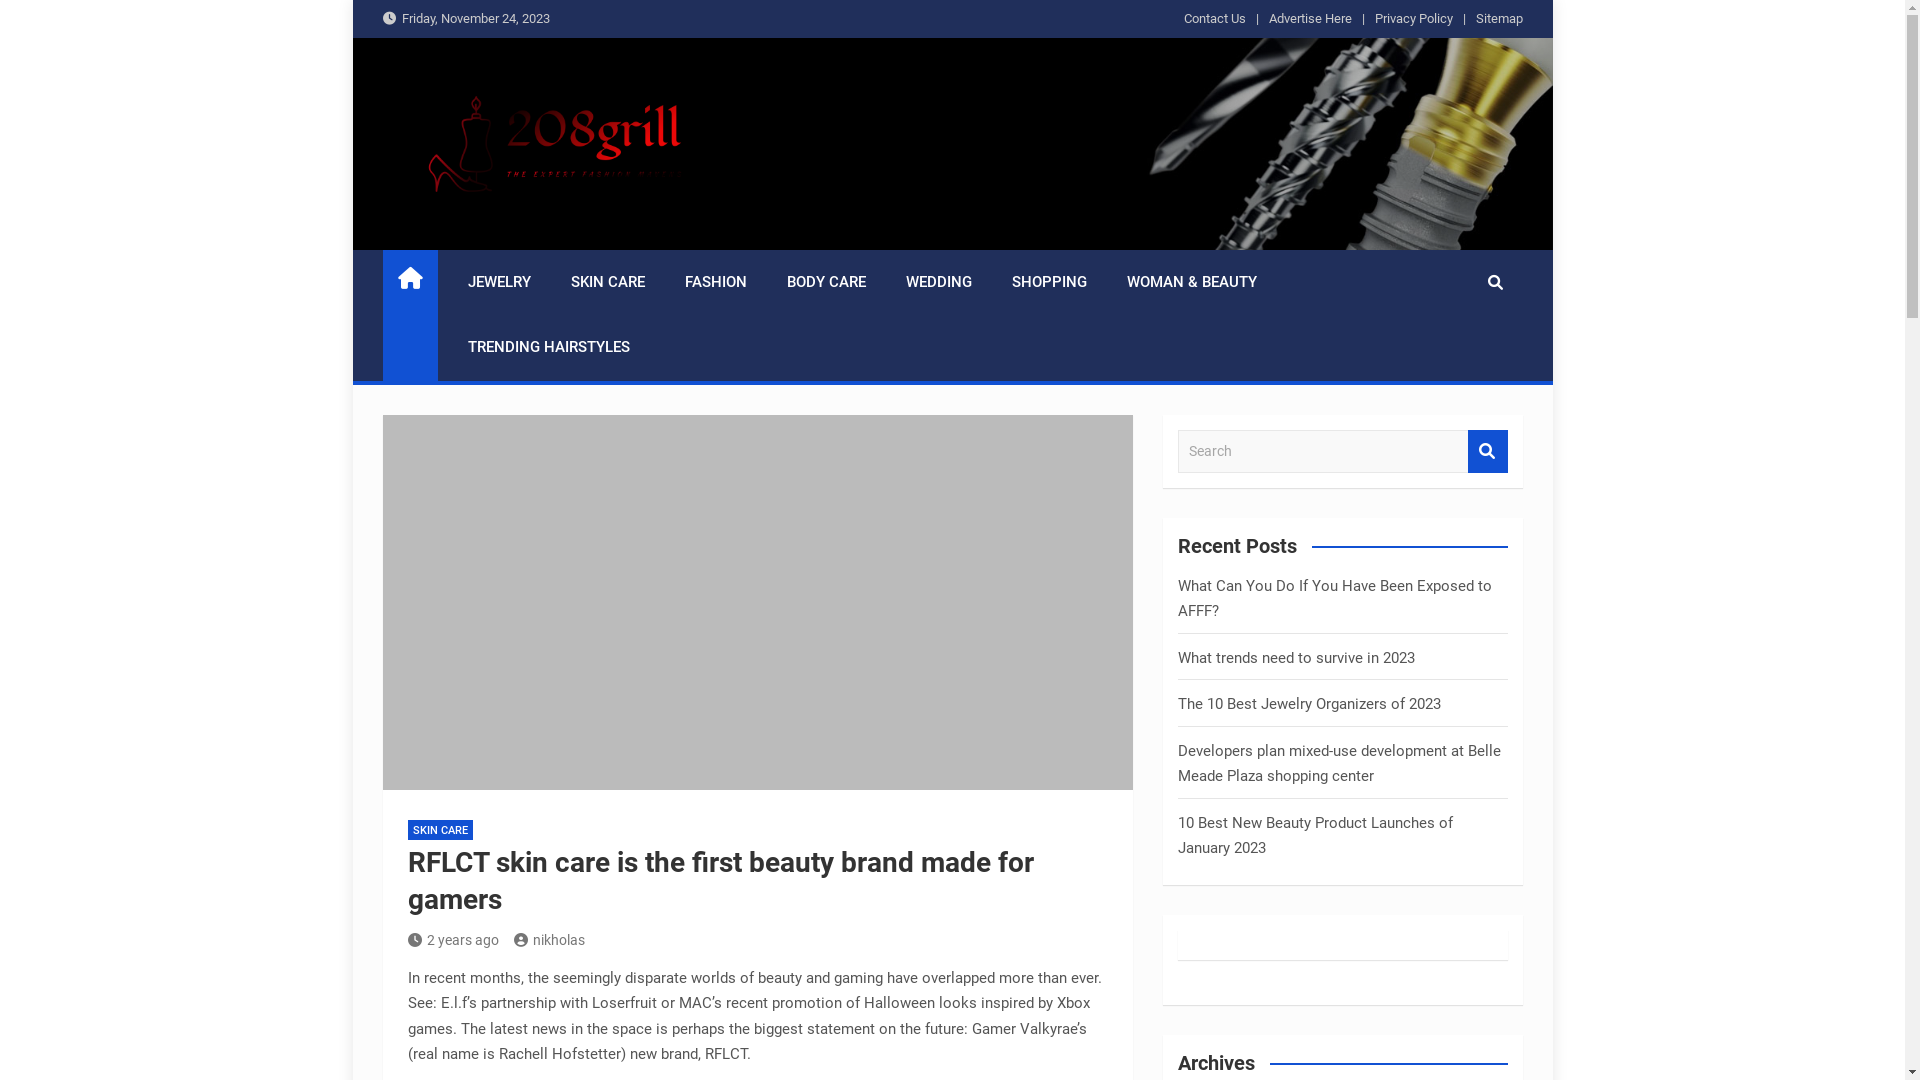 The width and height of the screenshot is (1920, 1080). Describe the element at coordinates (452, 236) in the screenshot. I see `208grill` at that location.